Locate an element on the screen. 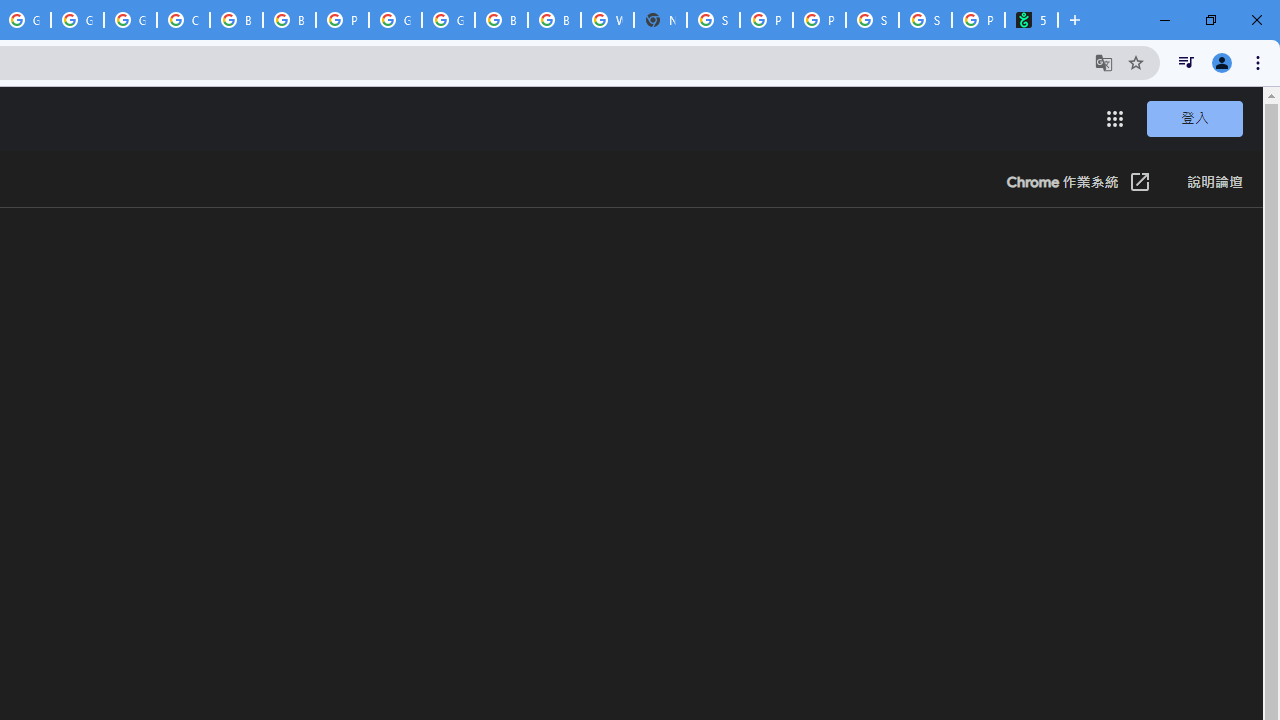 This screenshot has width=1280, height=720. Sign in - Google Accounts is located at coordinates (713, 20).